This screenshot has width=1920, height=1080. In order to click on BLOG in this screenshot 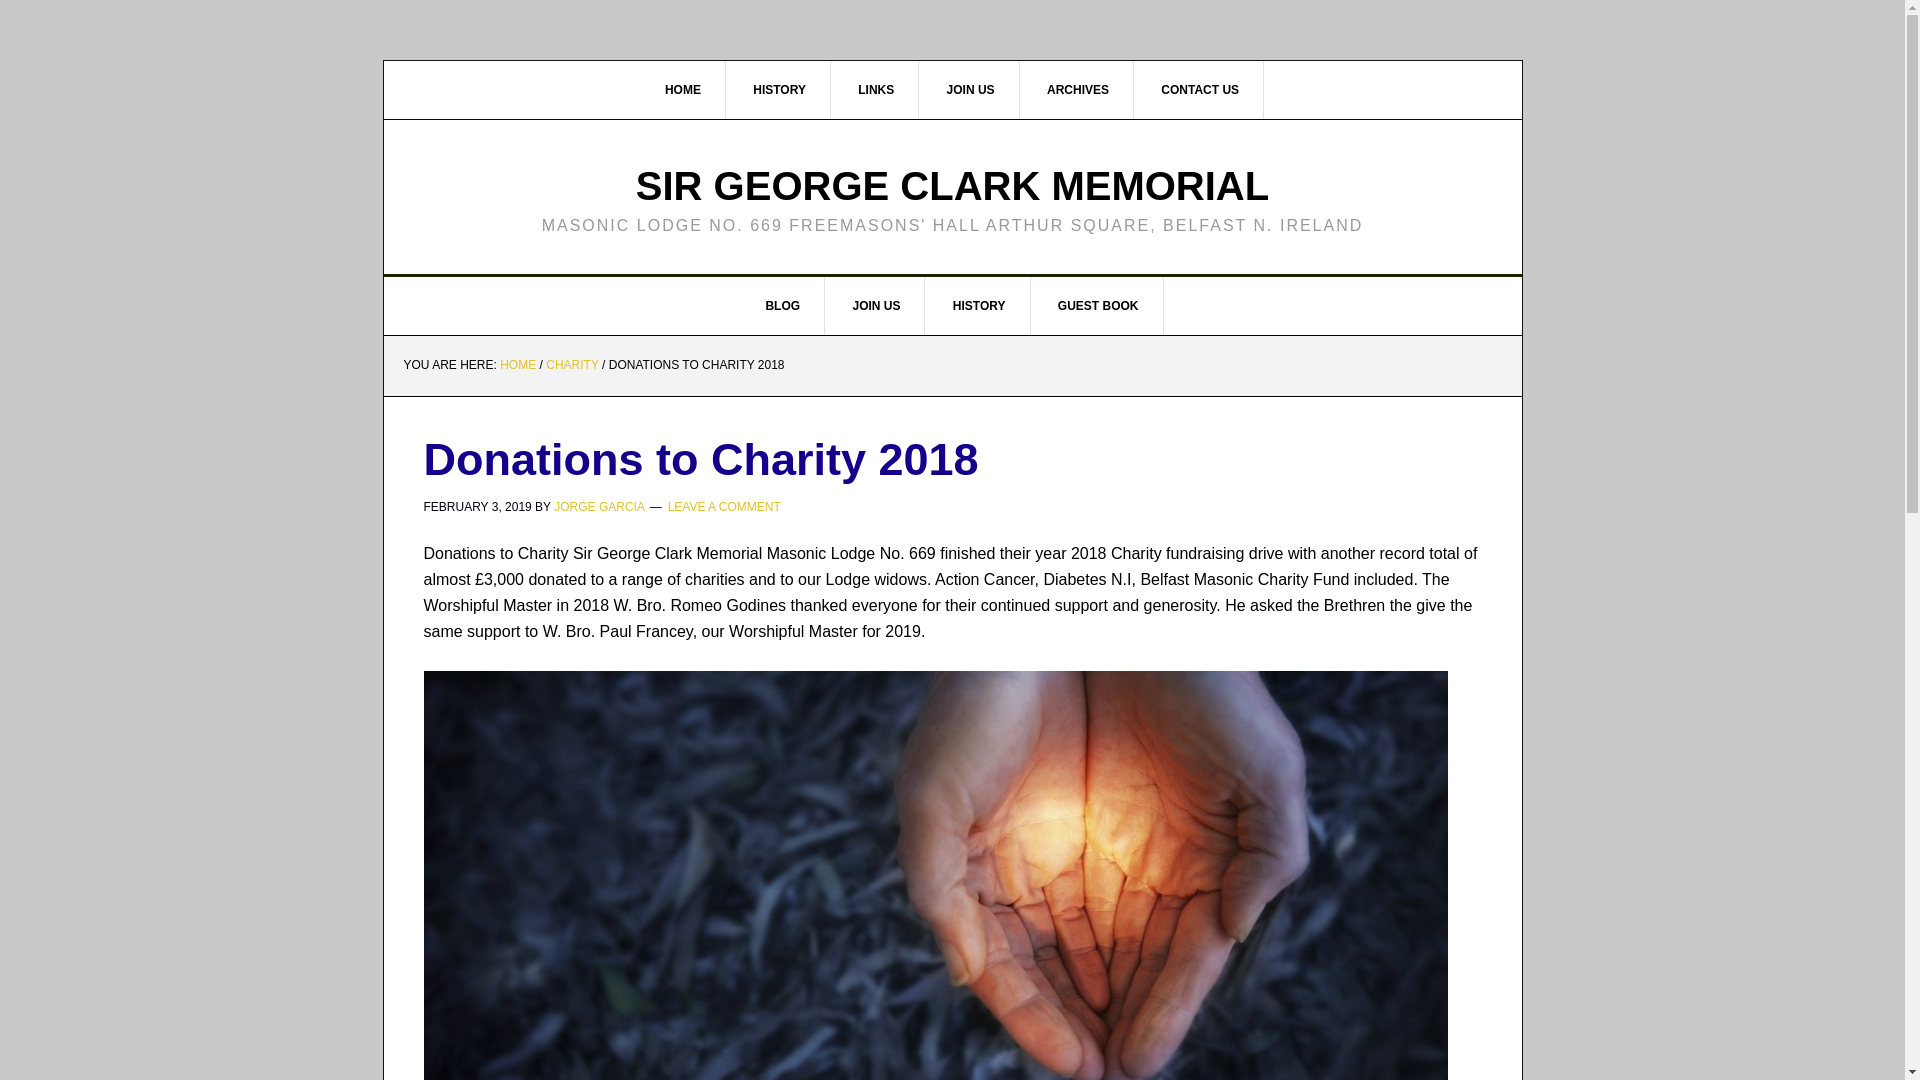, I will do `click(783, 305)`.